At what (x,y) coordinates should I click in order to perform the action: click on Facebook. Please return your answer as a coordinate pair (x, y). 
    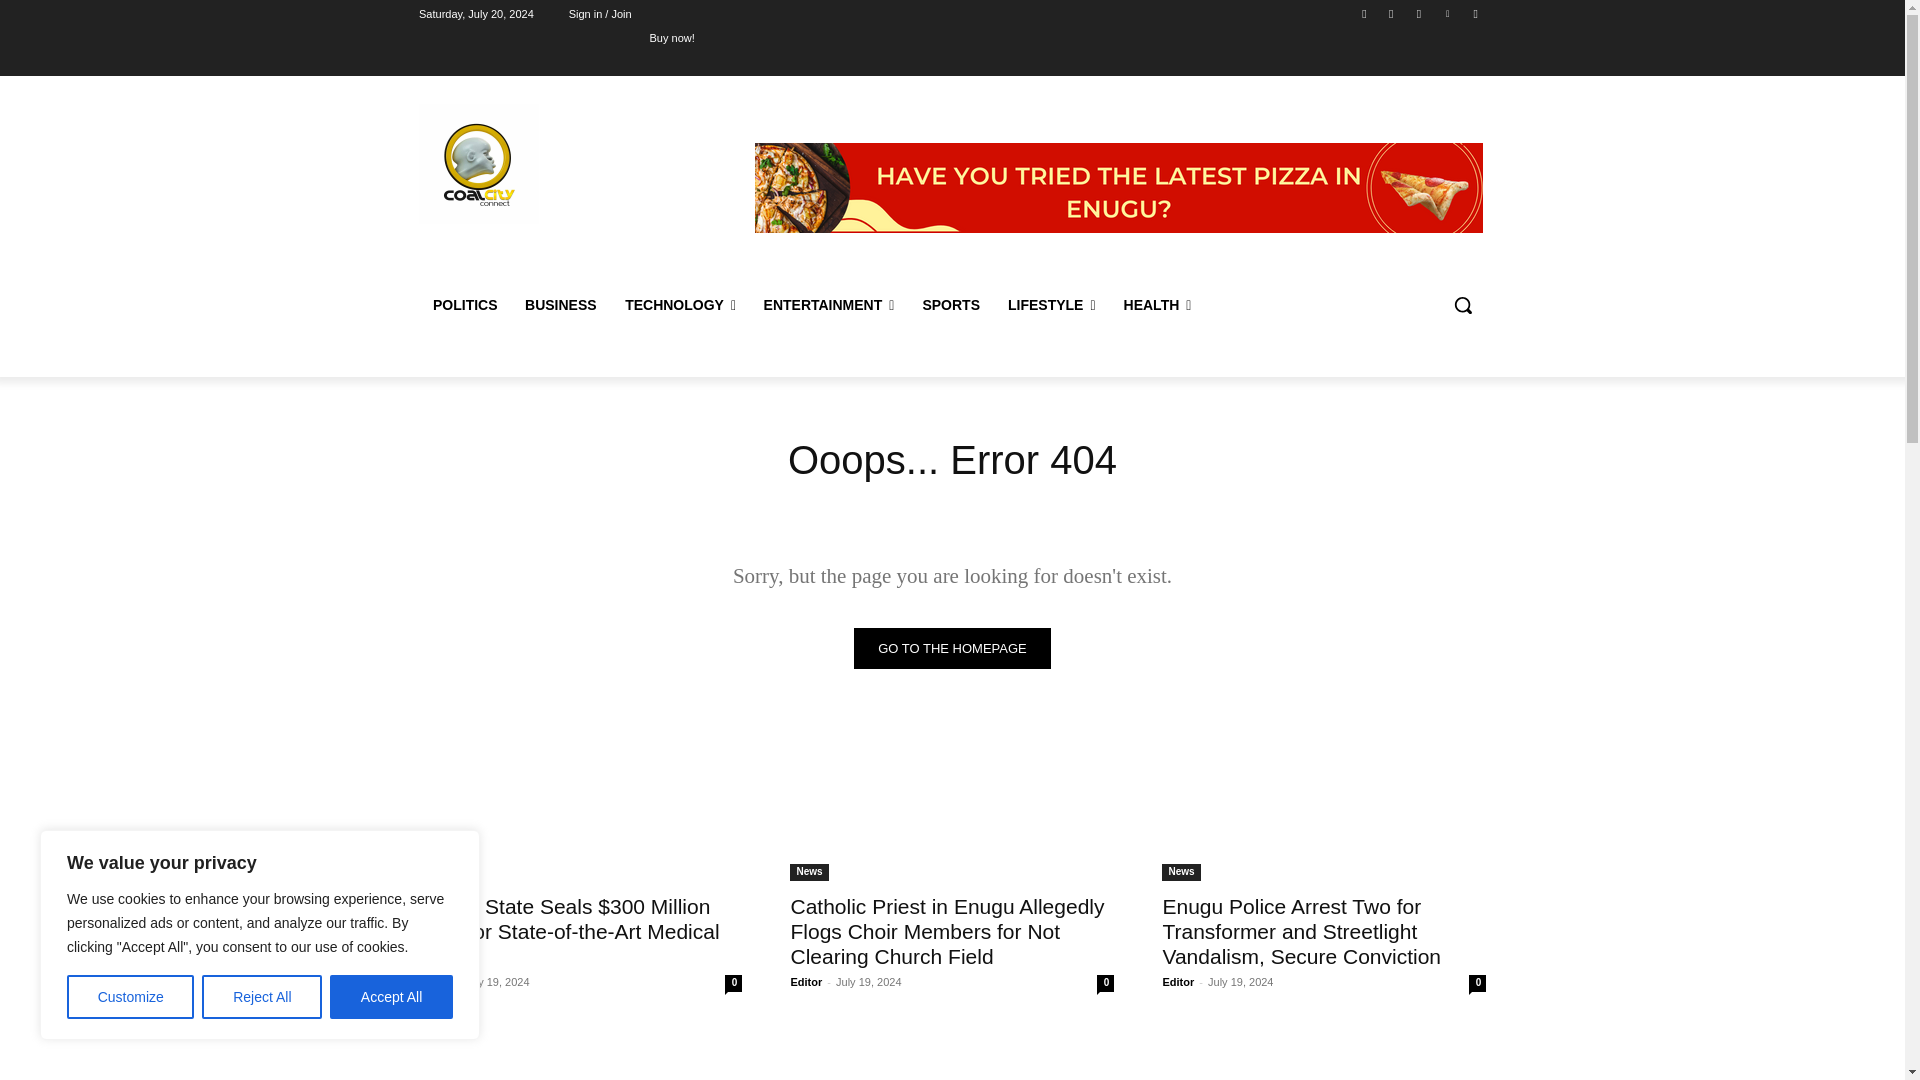
    Looking at the image, I should click on (1364, 13).